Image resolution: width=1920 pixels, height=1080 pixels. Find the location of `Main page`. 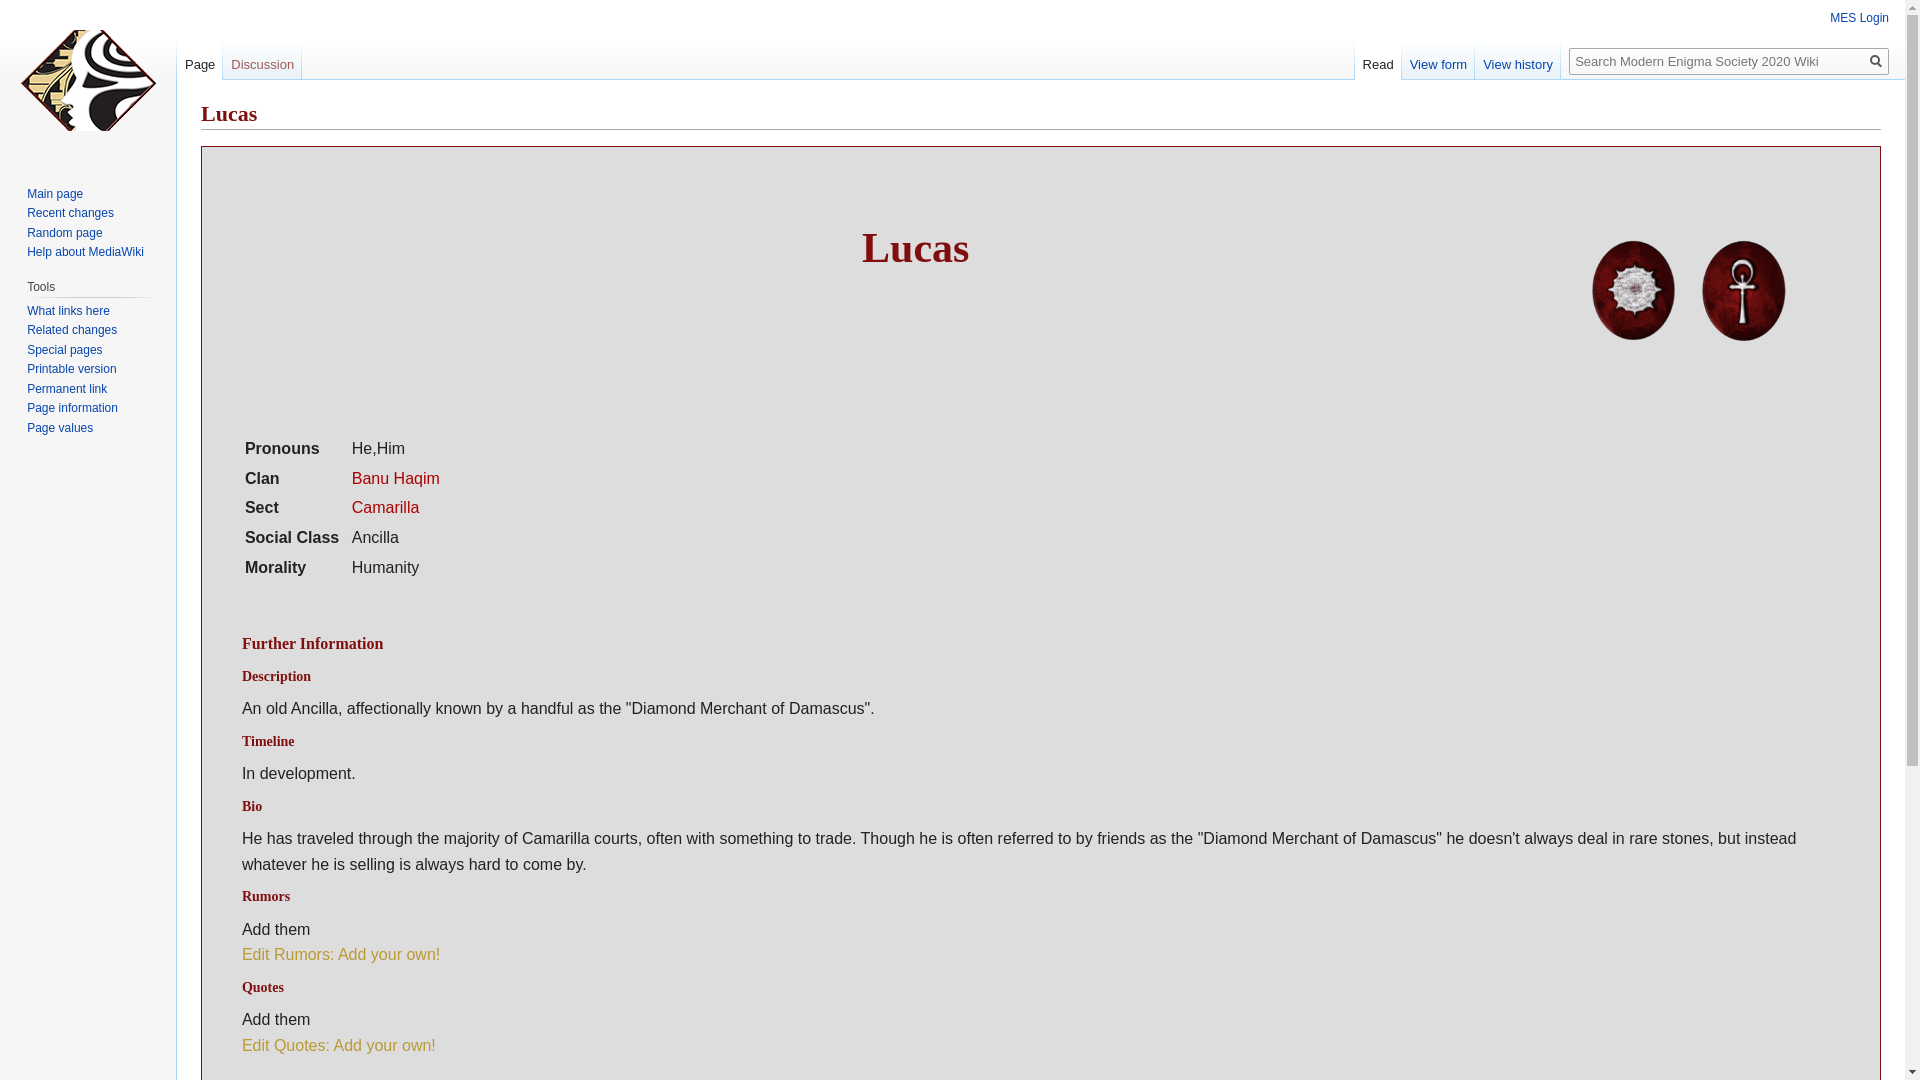

Main page is located at coordinates (54, 193).